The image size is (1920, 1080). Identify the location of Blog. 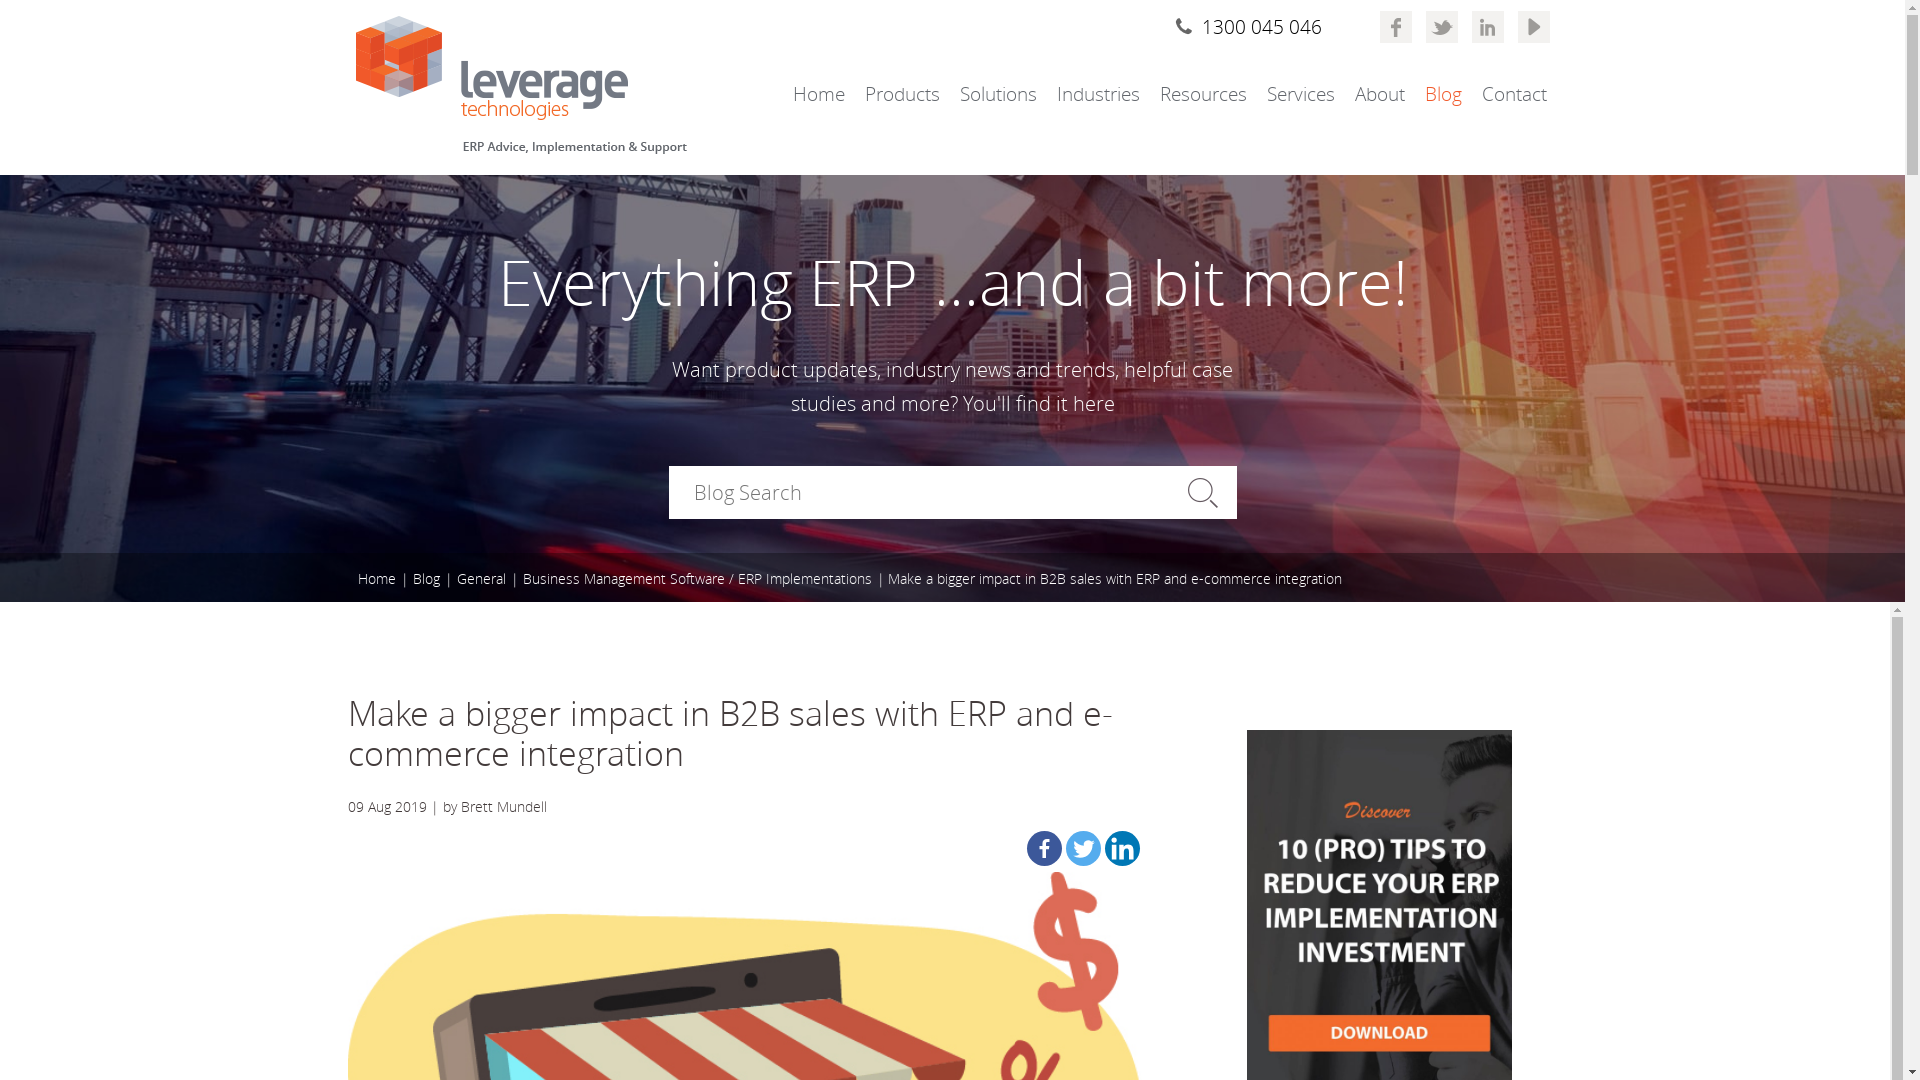
(1442, 94).